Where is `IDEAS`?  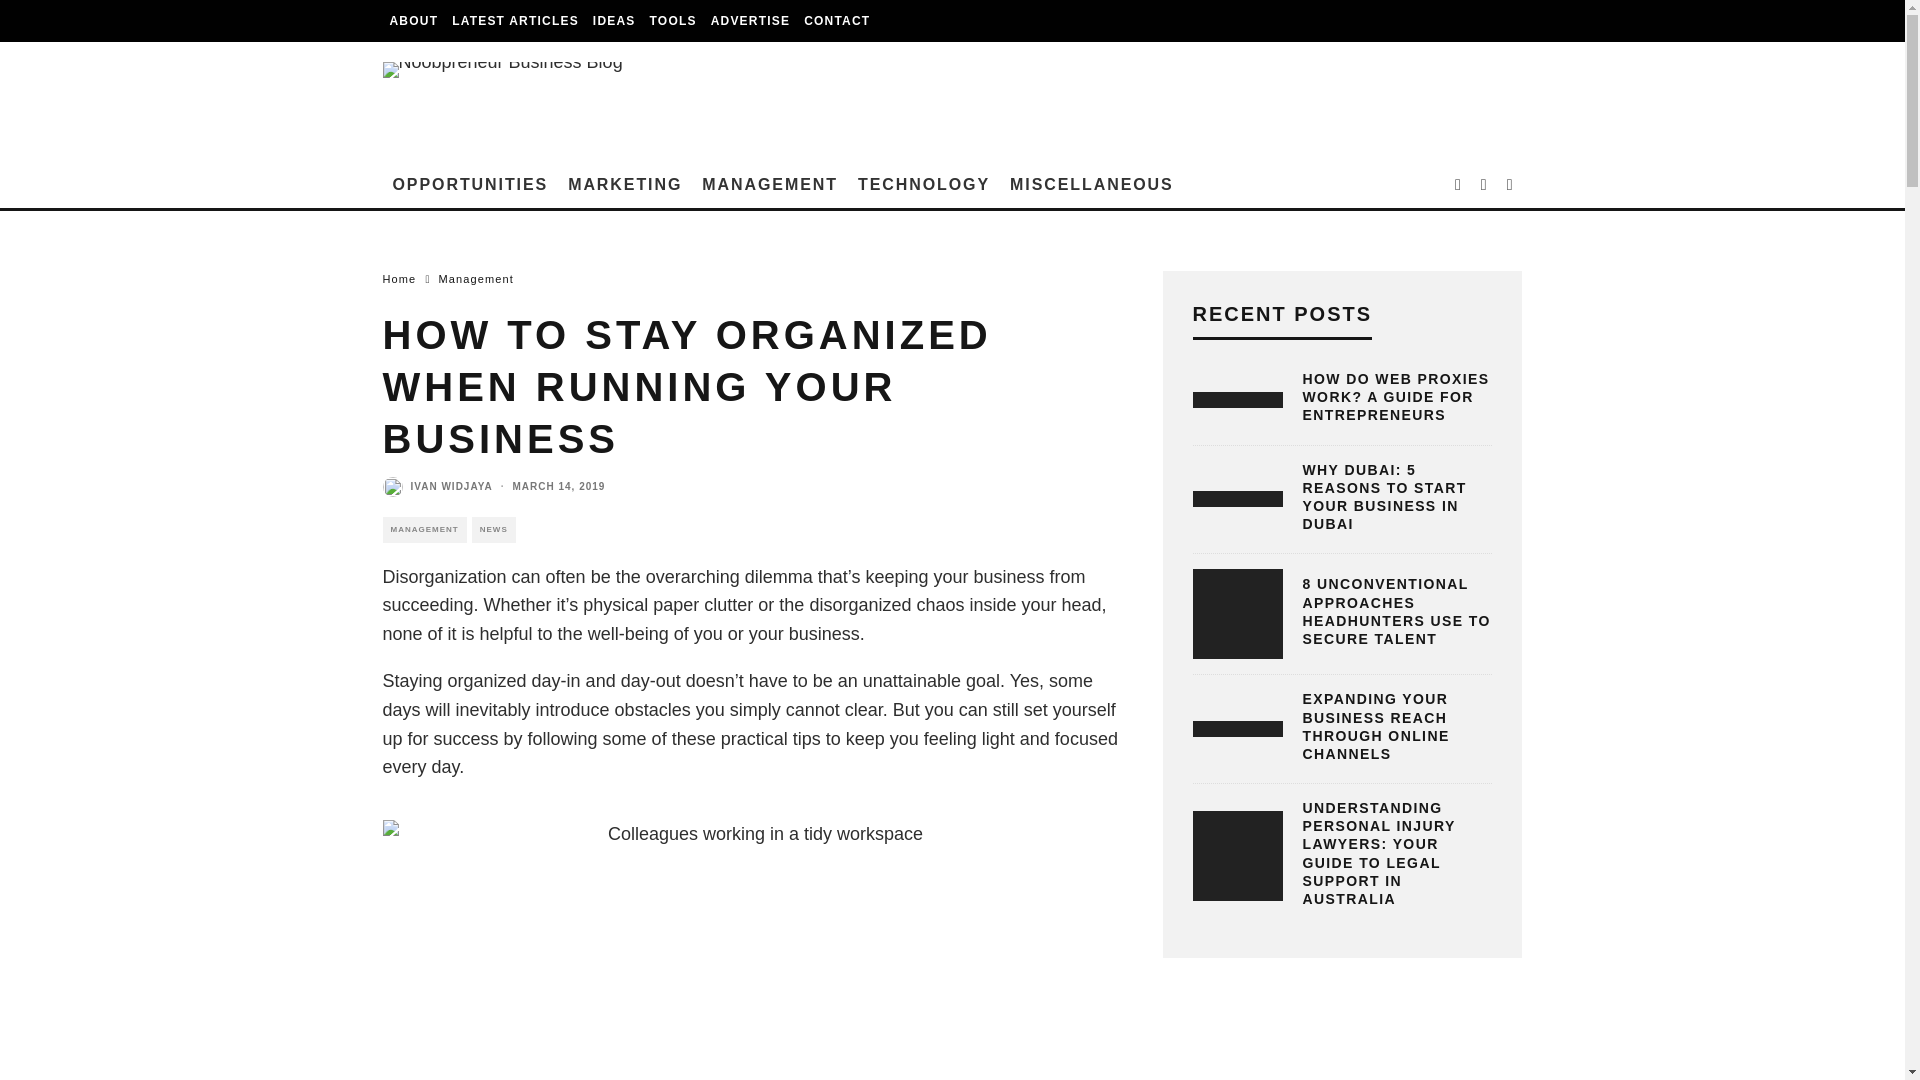 IDEAS is located at coordinates (614, 21).